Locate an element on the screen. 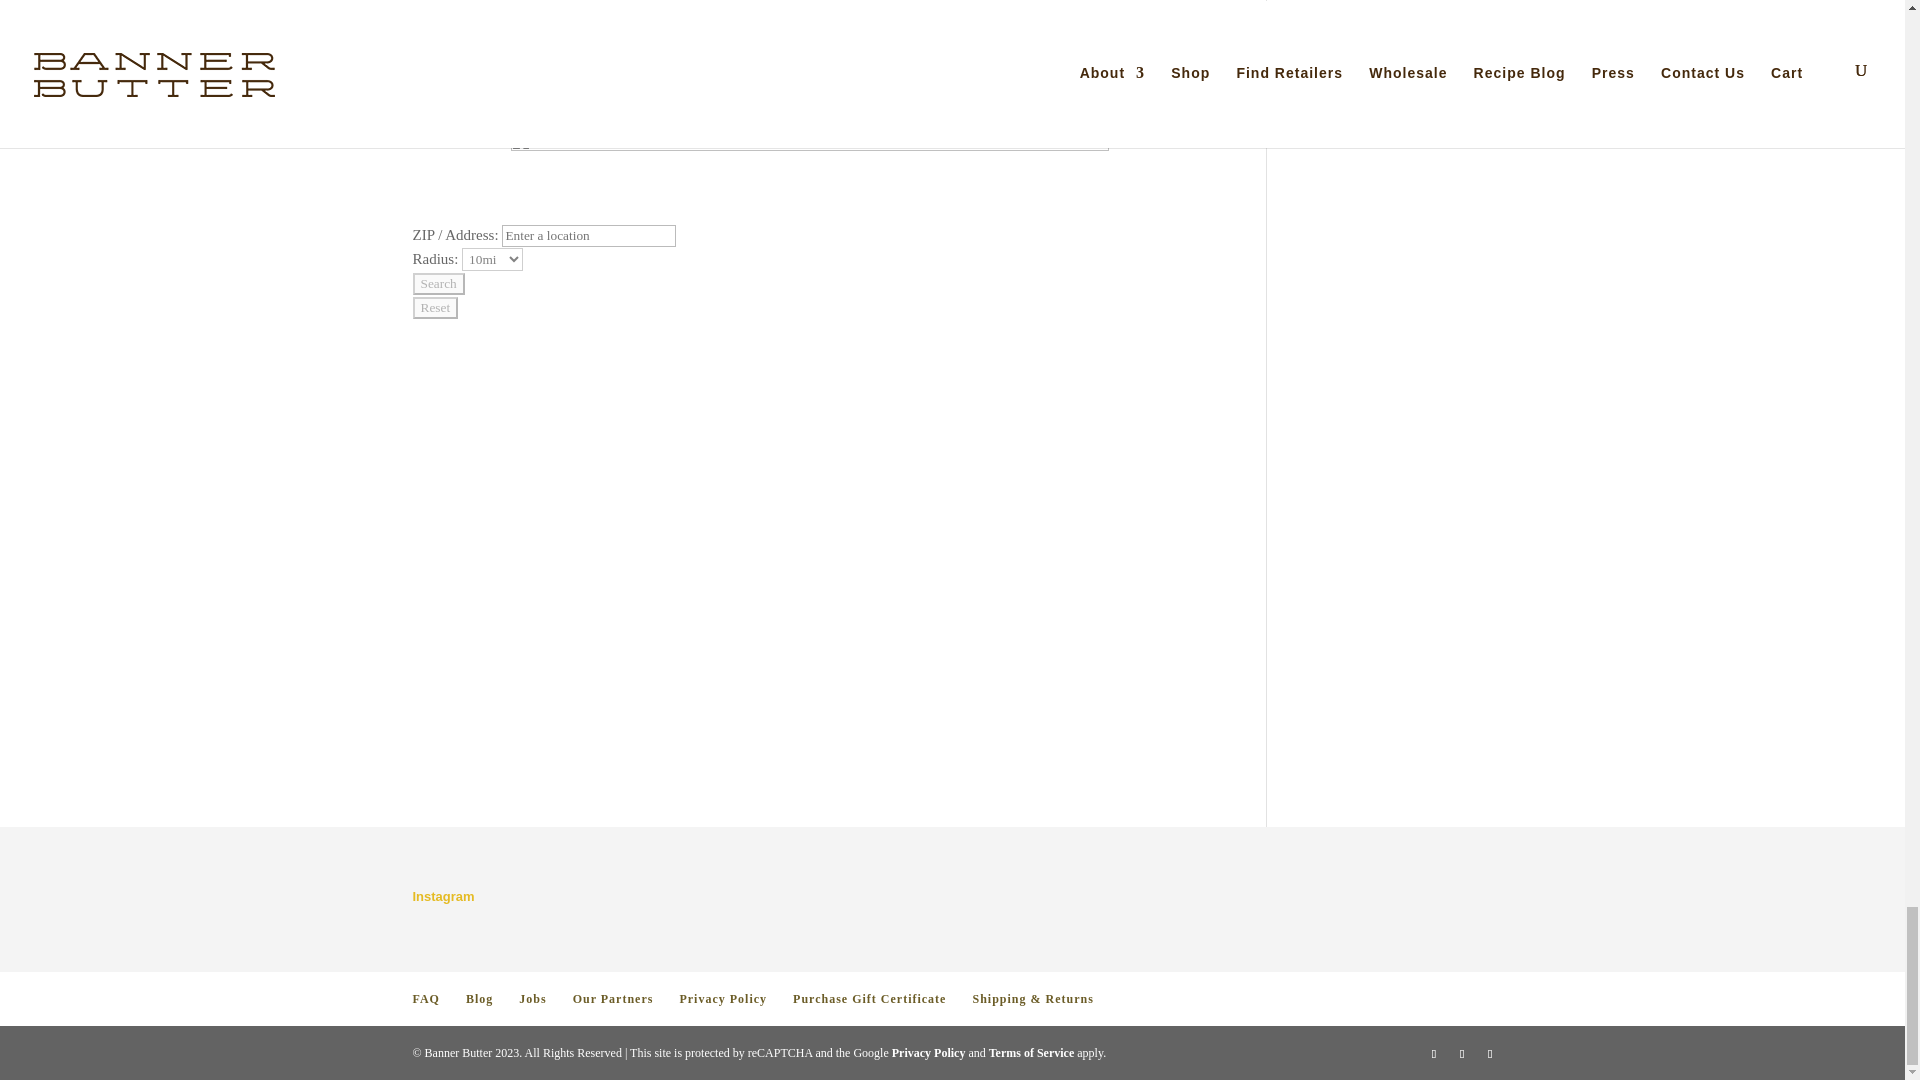 Image resolution: width=1920 pixels, height=1080 pixels. Search is located at coordinates (438, 284).